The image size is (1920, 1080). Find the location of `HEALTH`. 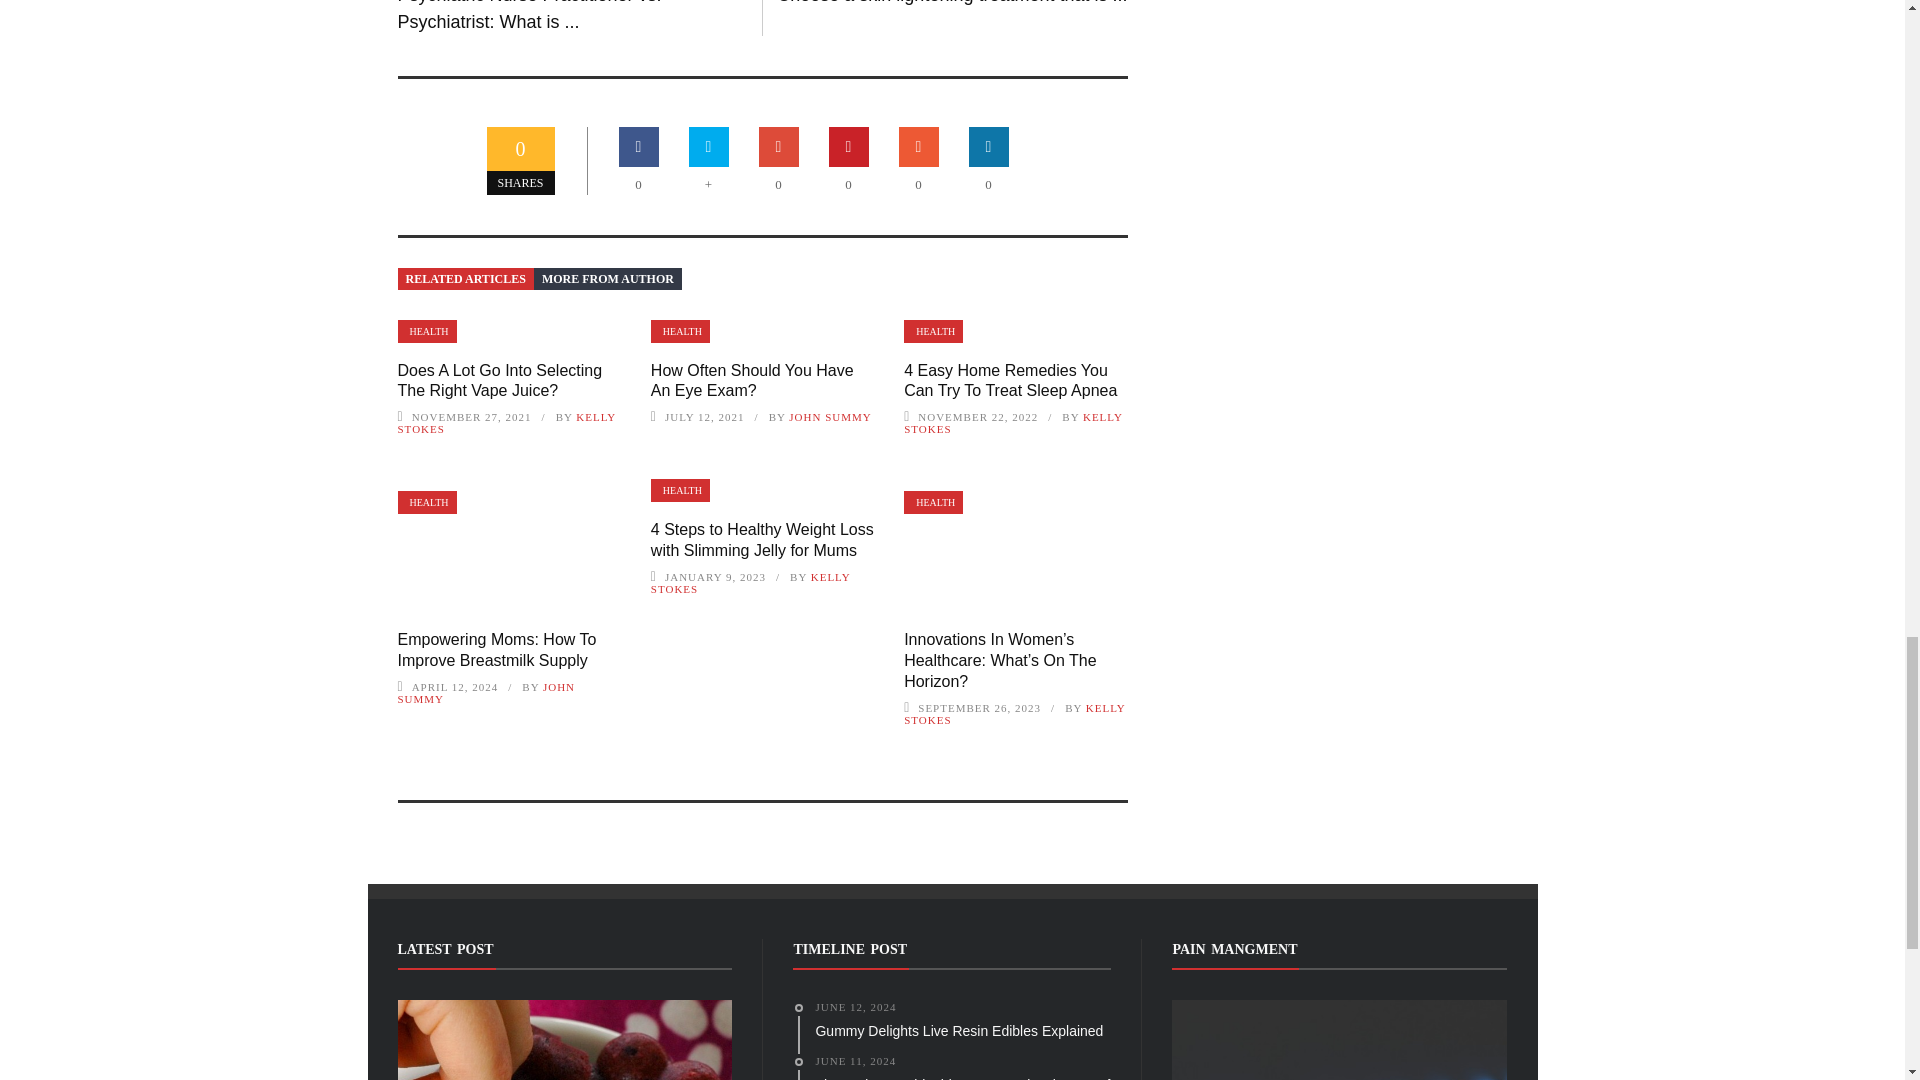

HEALTH is located at coordinates (426, 331).